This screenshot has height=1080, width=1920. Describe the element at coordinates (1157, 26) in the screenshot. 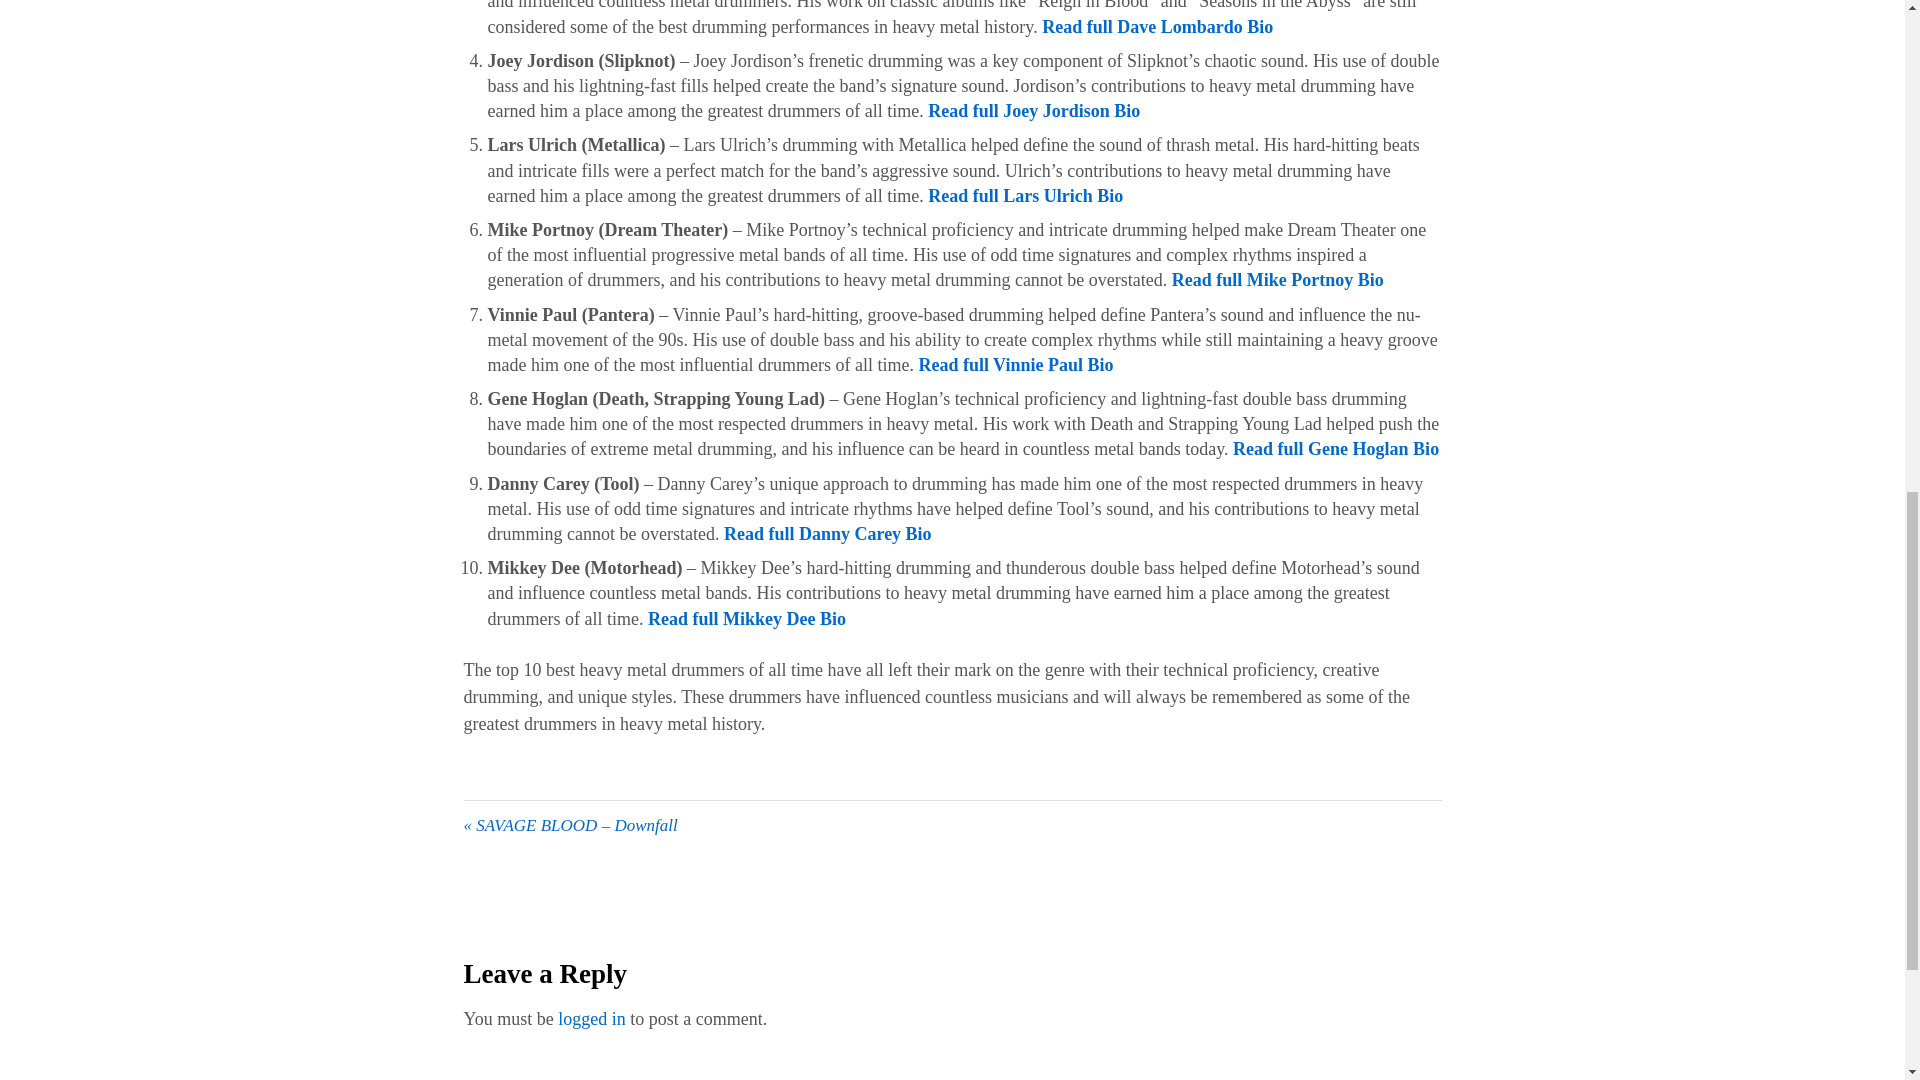

I see `Read full Dave Lombardo Bio` at that location.